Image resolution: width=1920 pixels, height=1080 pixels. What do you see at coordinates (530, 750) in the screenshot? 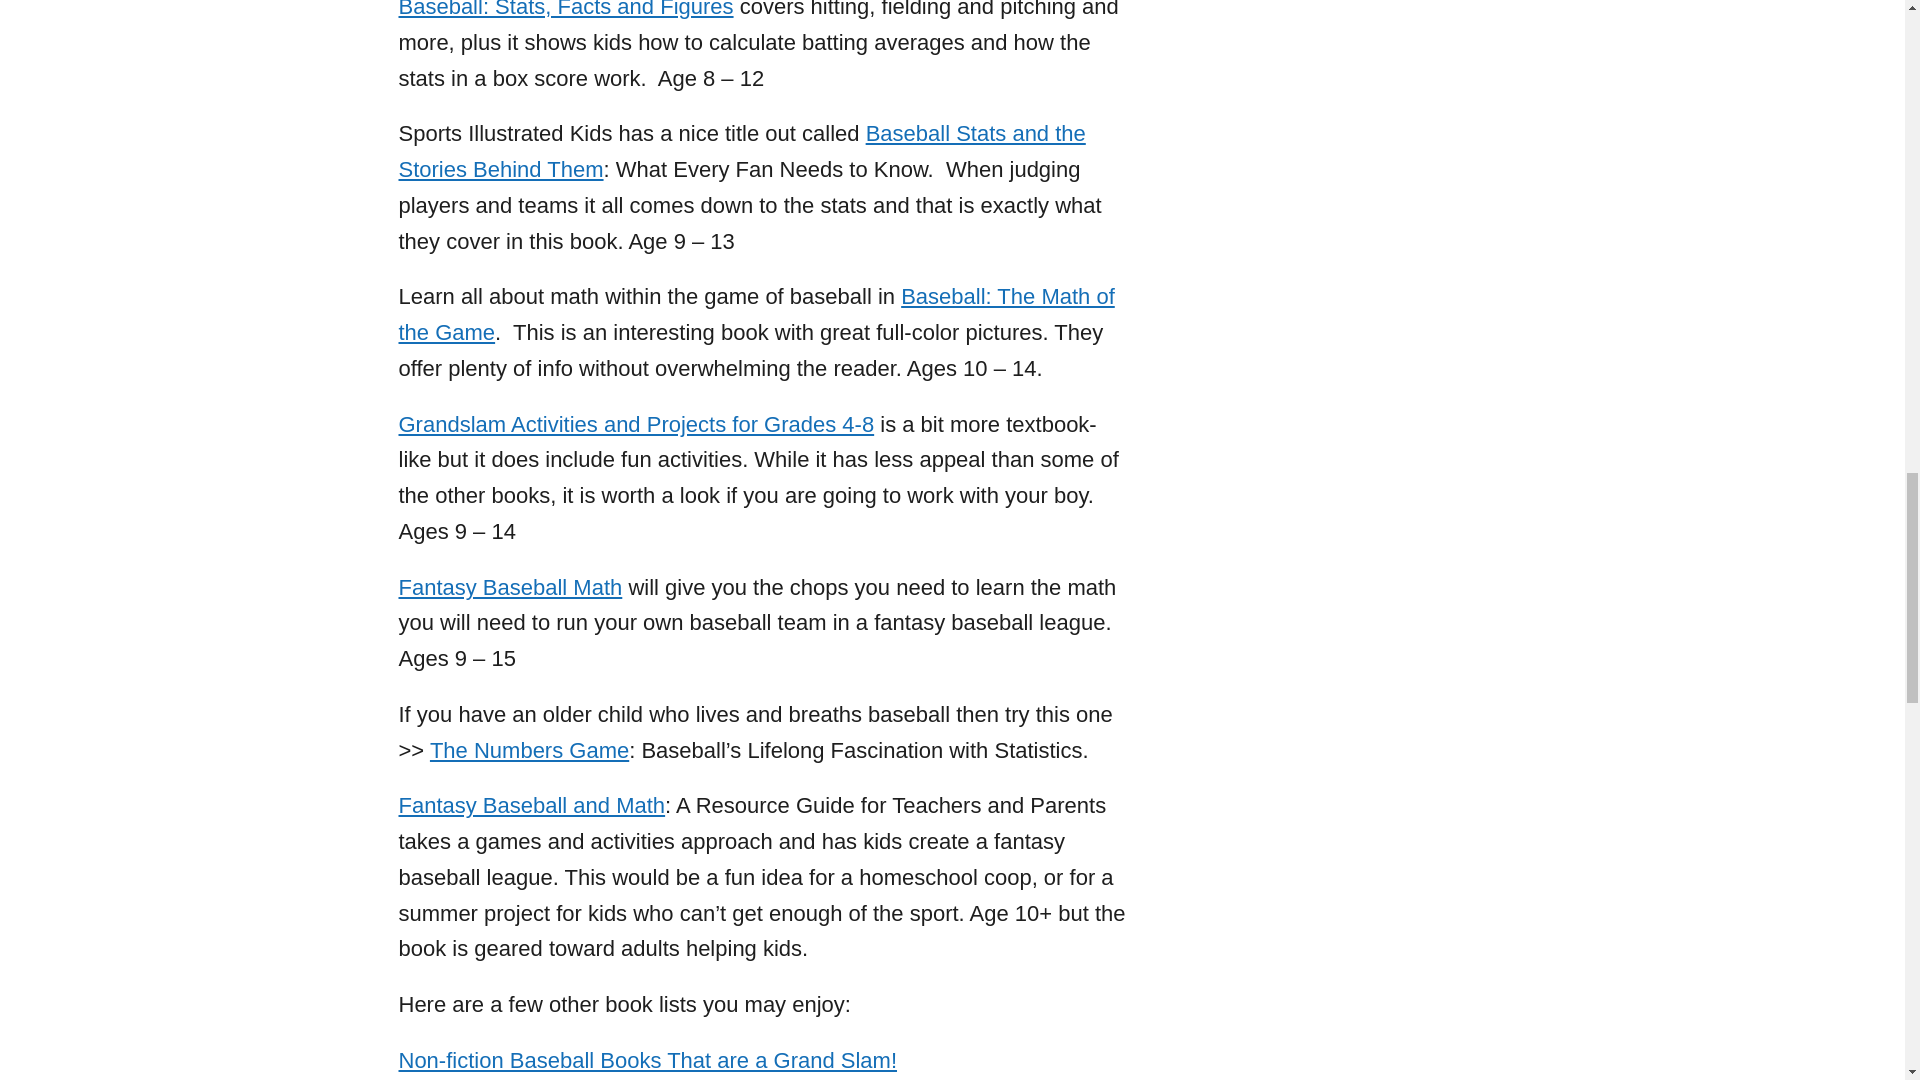
I see `The Numbers Game` at bounding box center [530, 750].